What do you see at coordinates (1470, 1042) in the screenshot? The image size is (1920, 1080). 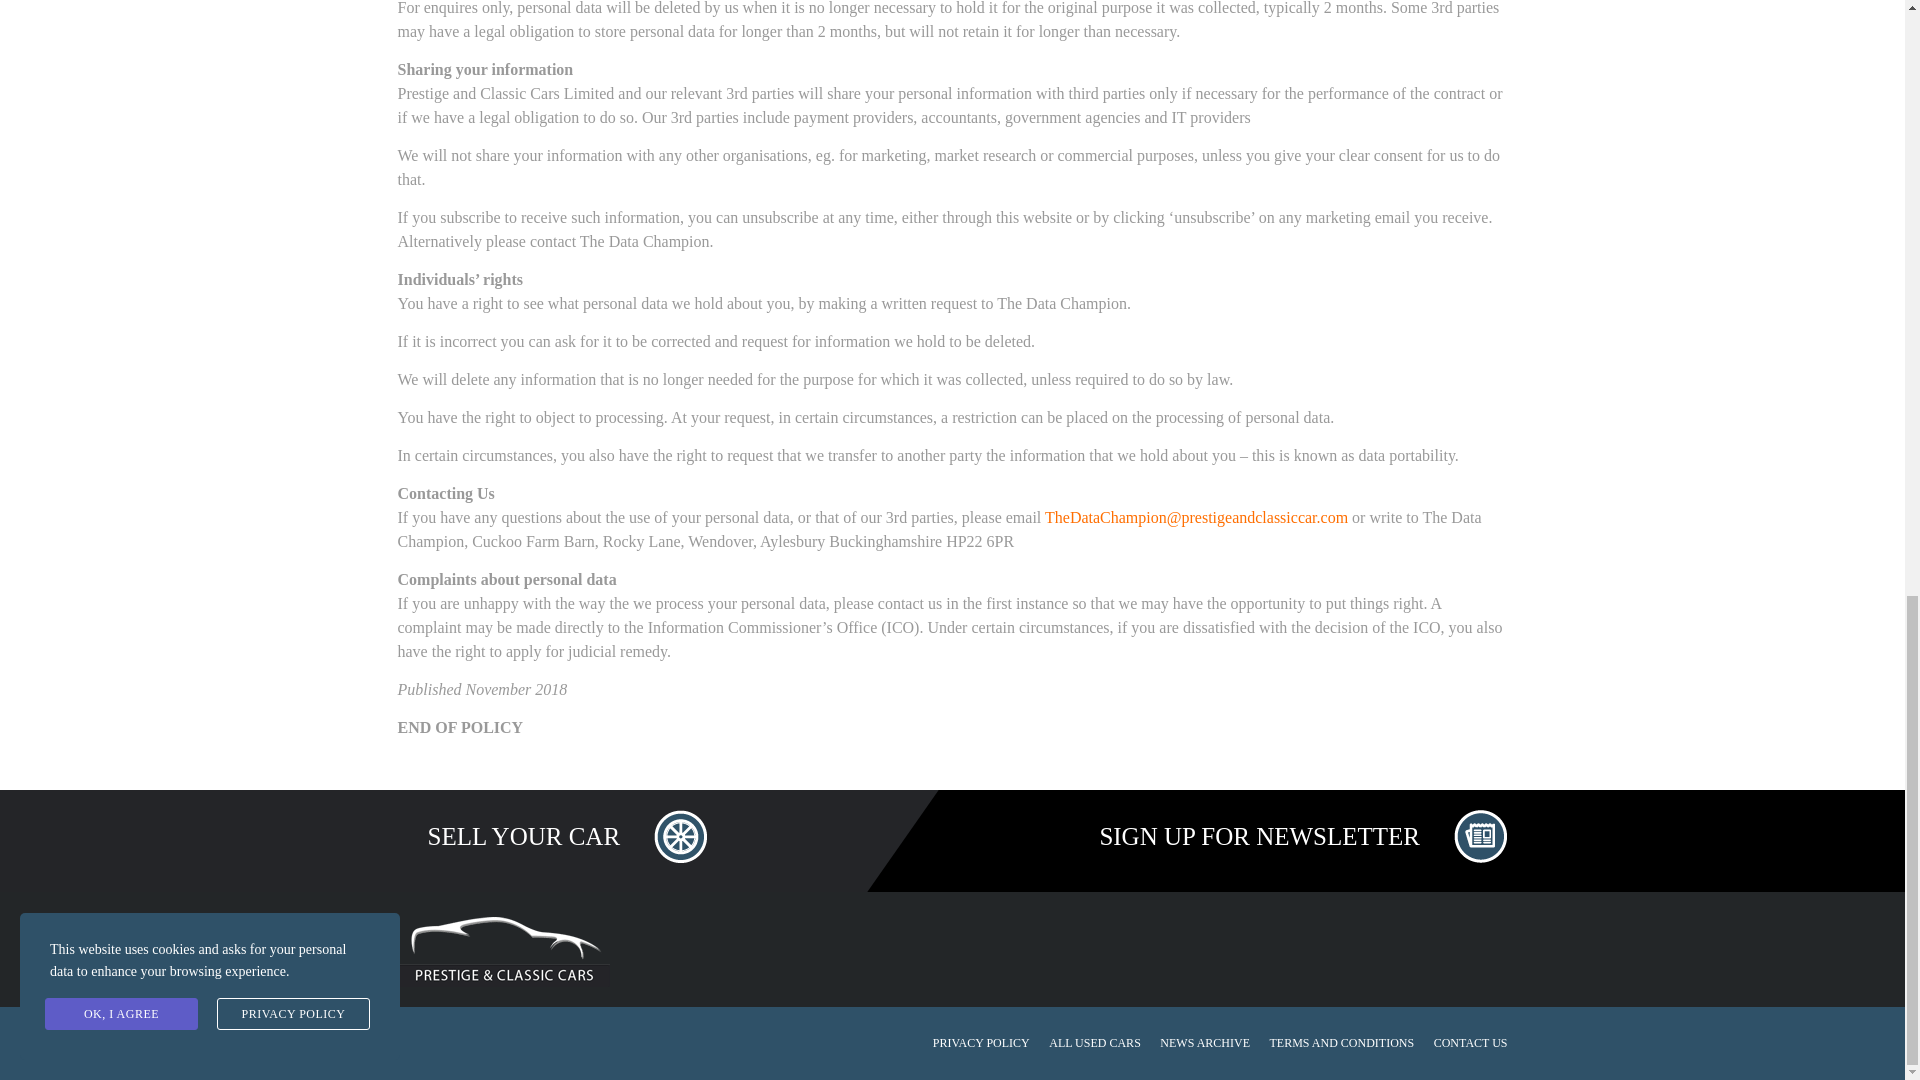 I see `CONTACT US` at bounding box center [1470, 1042].